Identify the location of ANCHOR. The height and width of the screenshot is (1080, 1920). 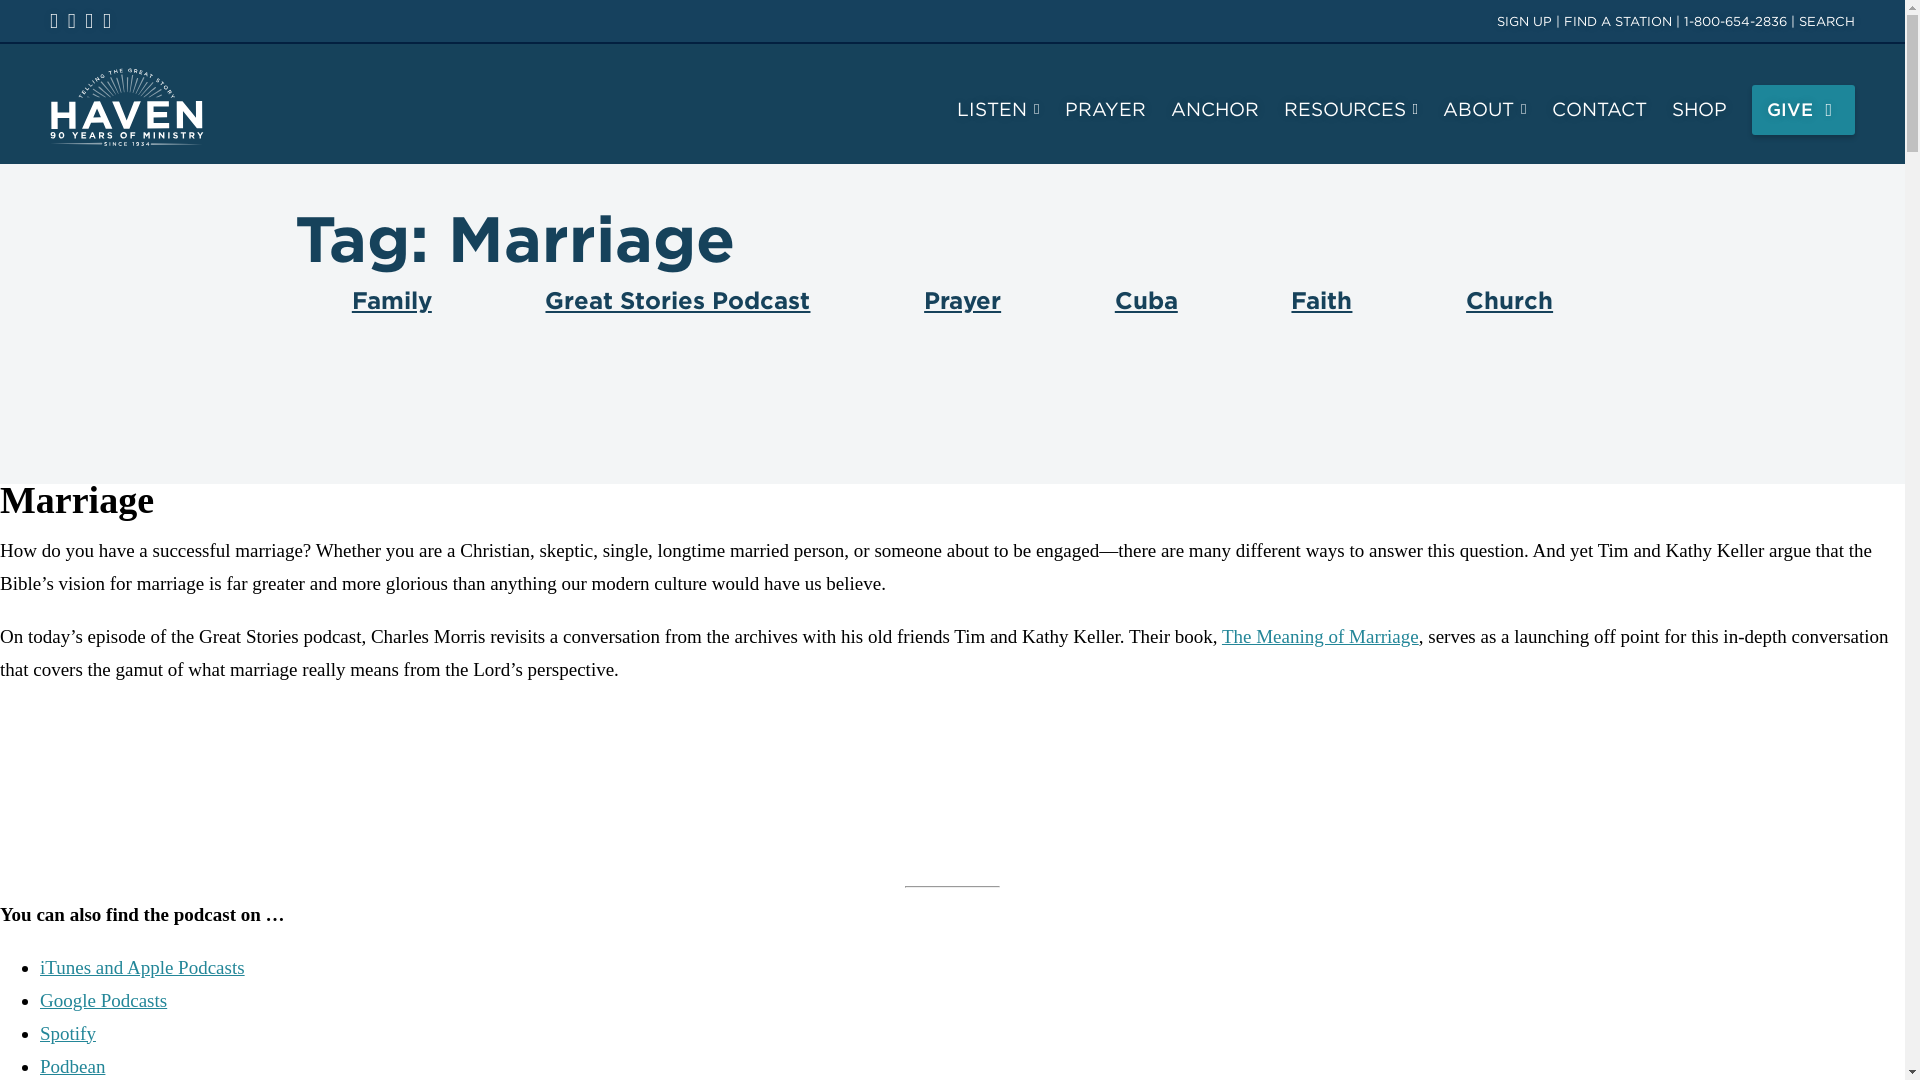
(1215, 110).